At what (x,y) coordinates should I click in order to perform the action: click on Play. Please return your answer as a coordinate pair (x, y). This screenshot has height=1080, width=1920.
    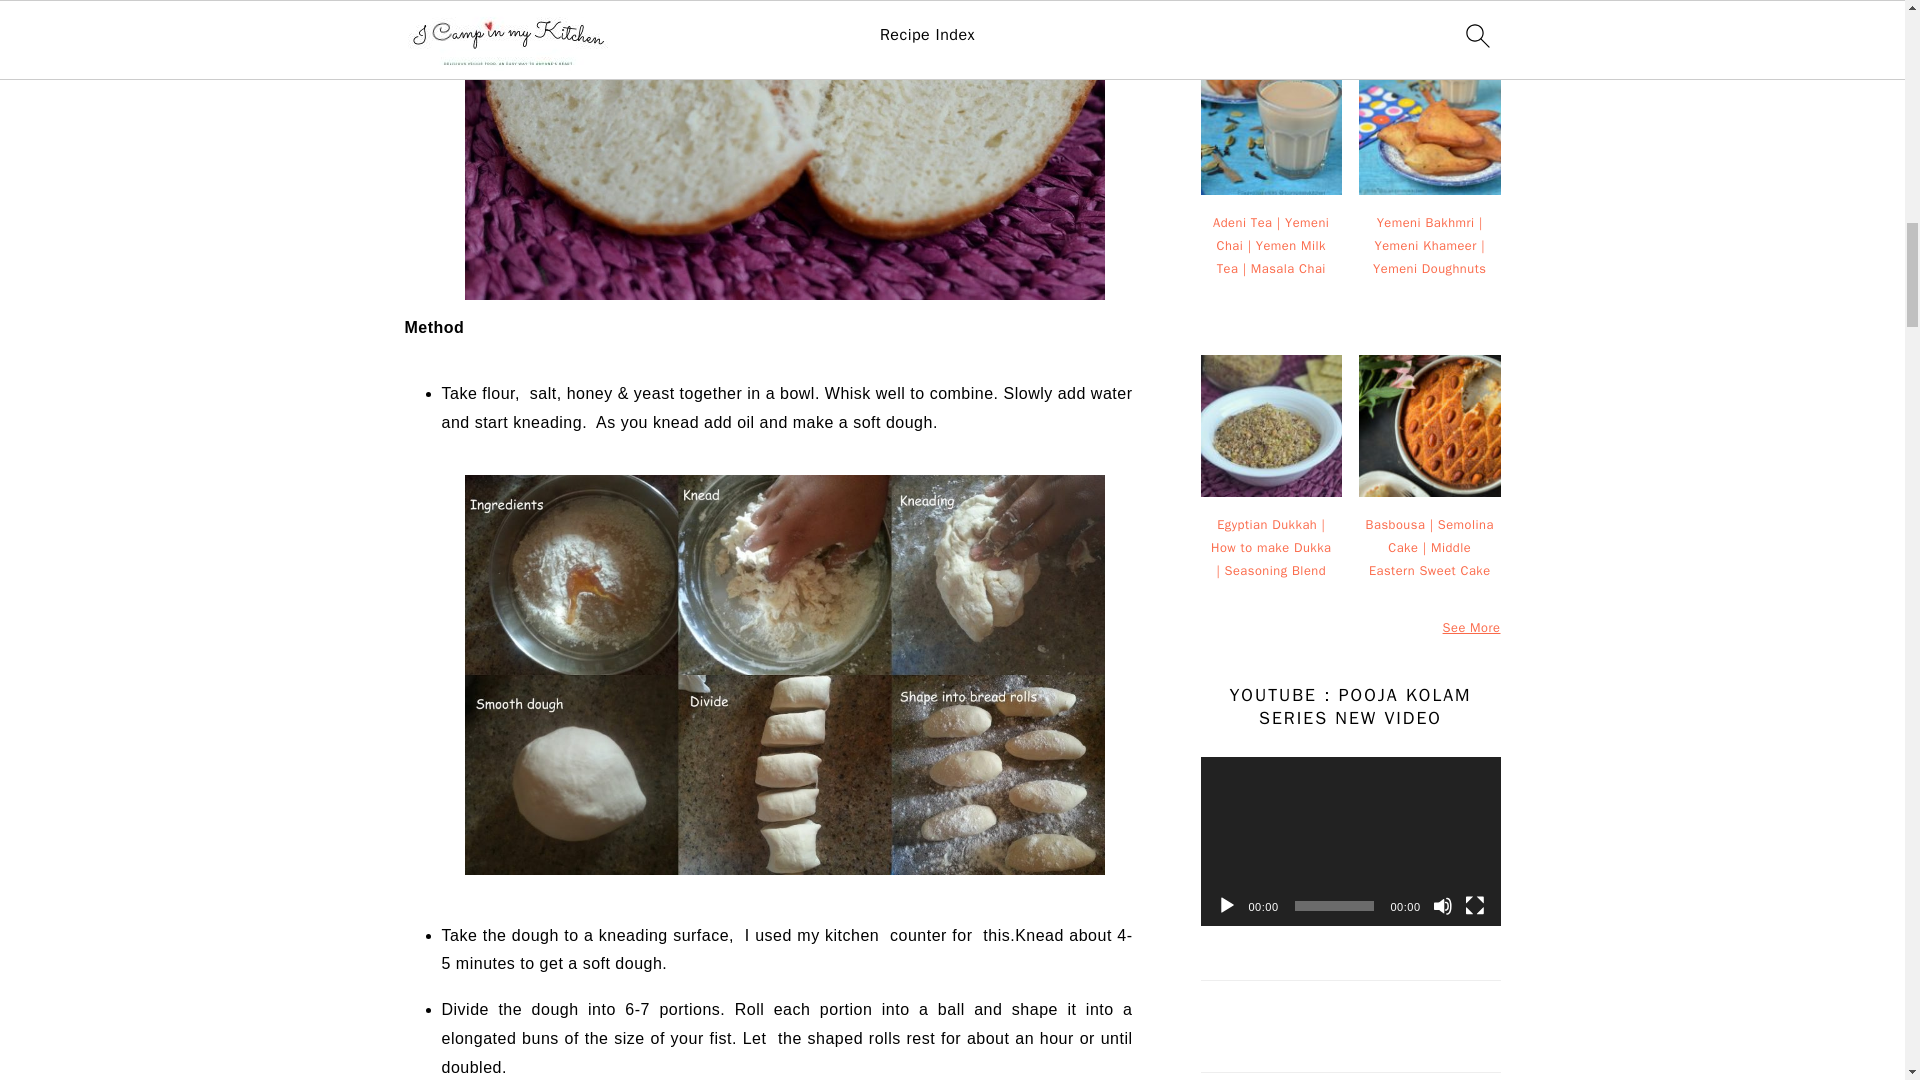
    Looking at the image, I should click on (1226, 906).